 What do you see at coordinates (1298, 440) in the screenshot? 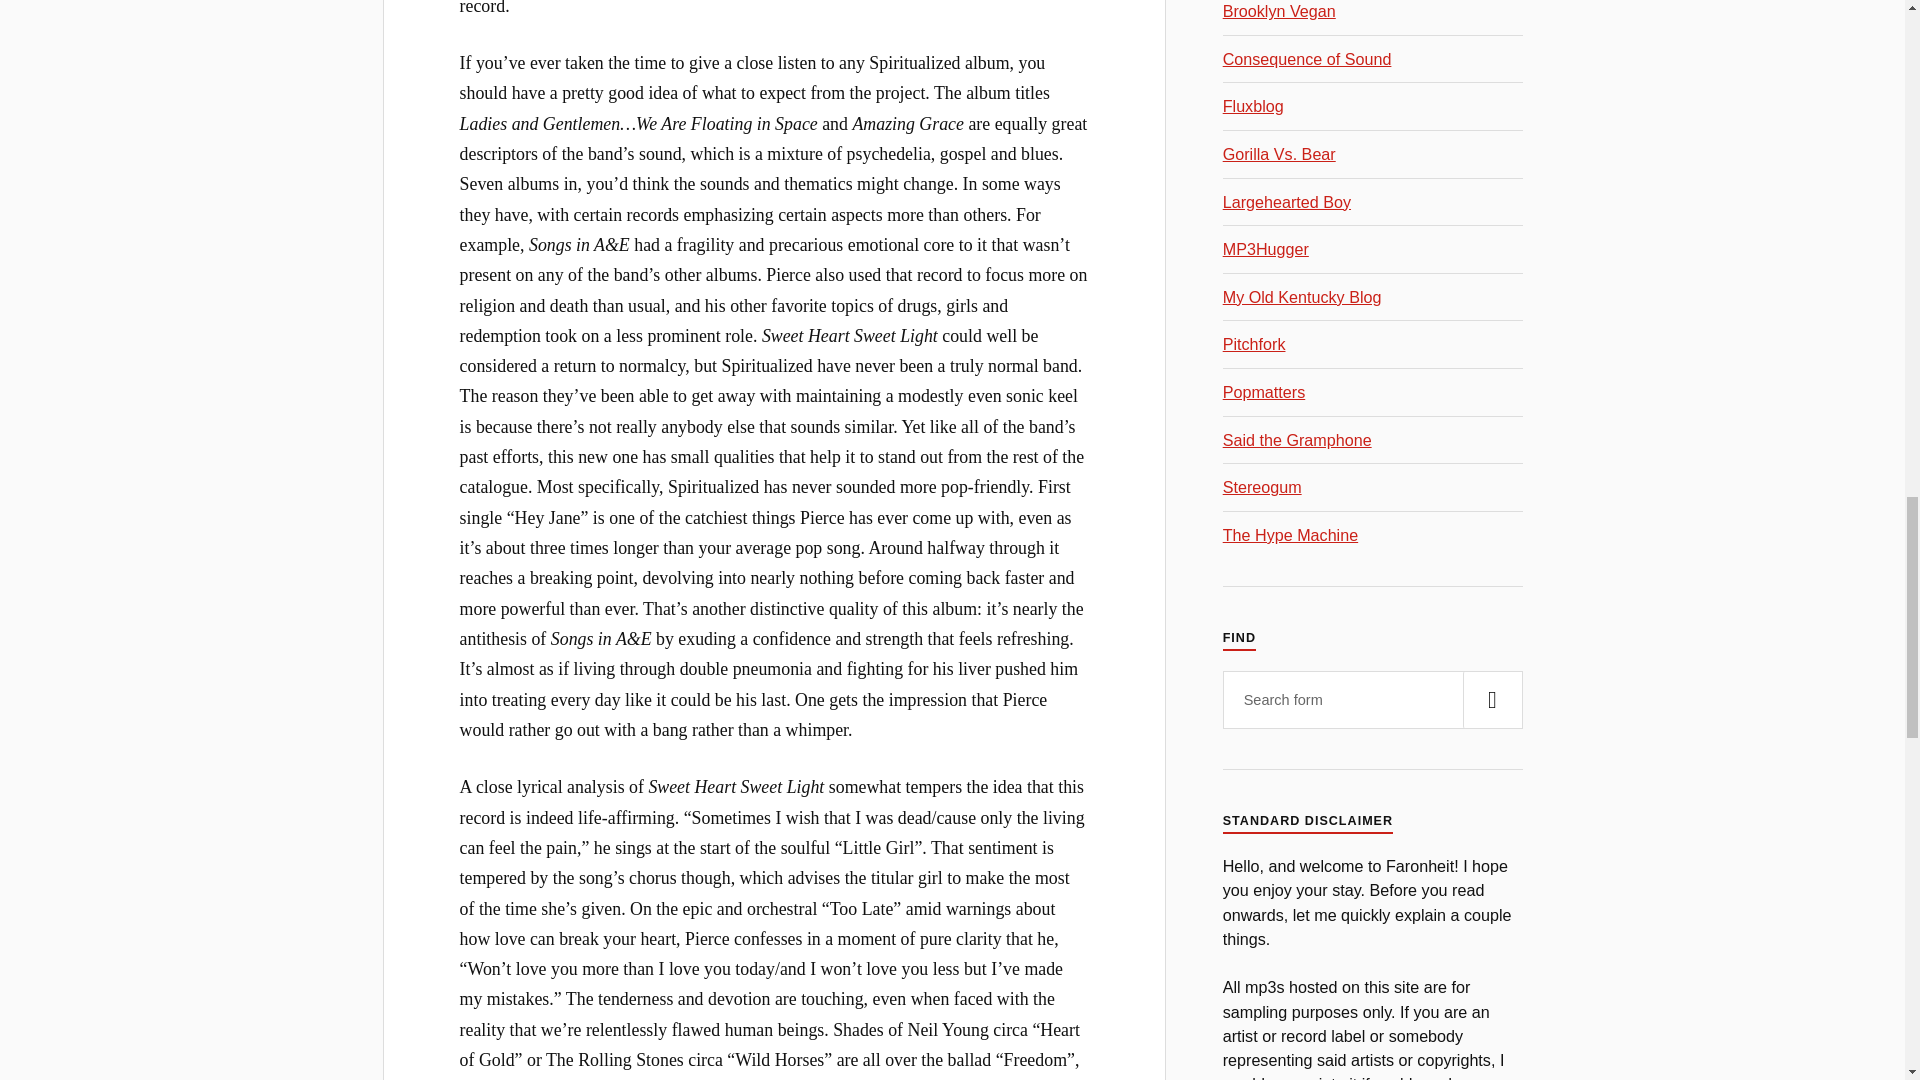
I see `Said the Gramphone` at bounding box center [1298, 440].